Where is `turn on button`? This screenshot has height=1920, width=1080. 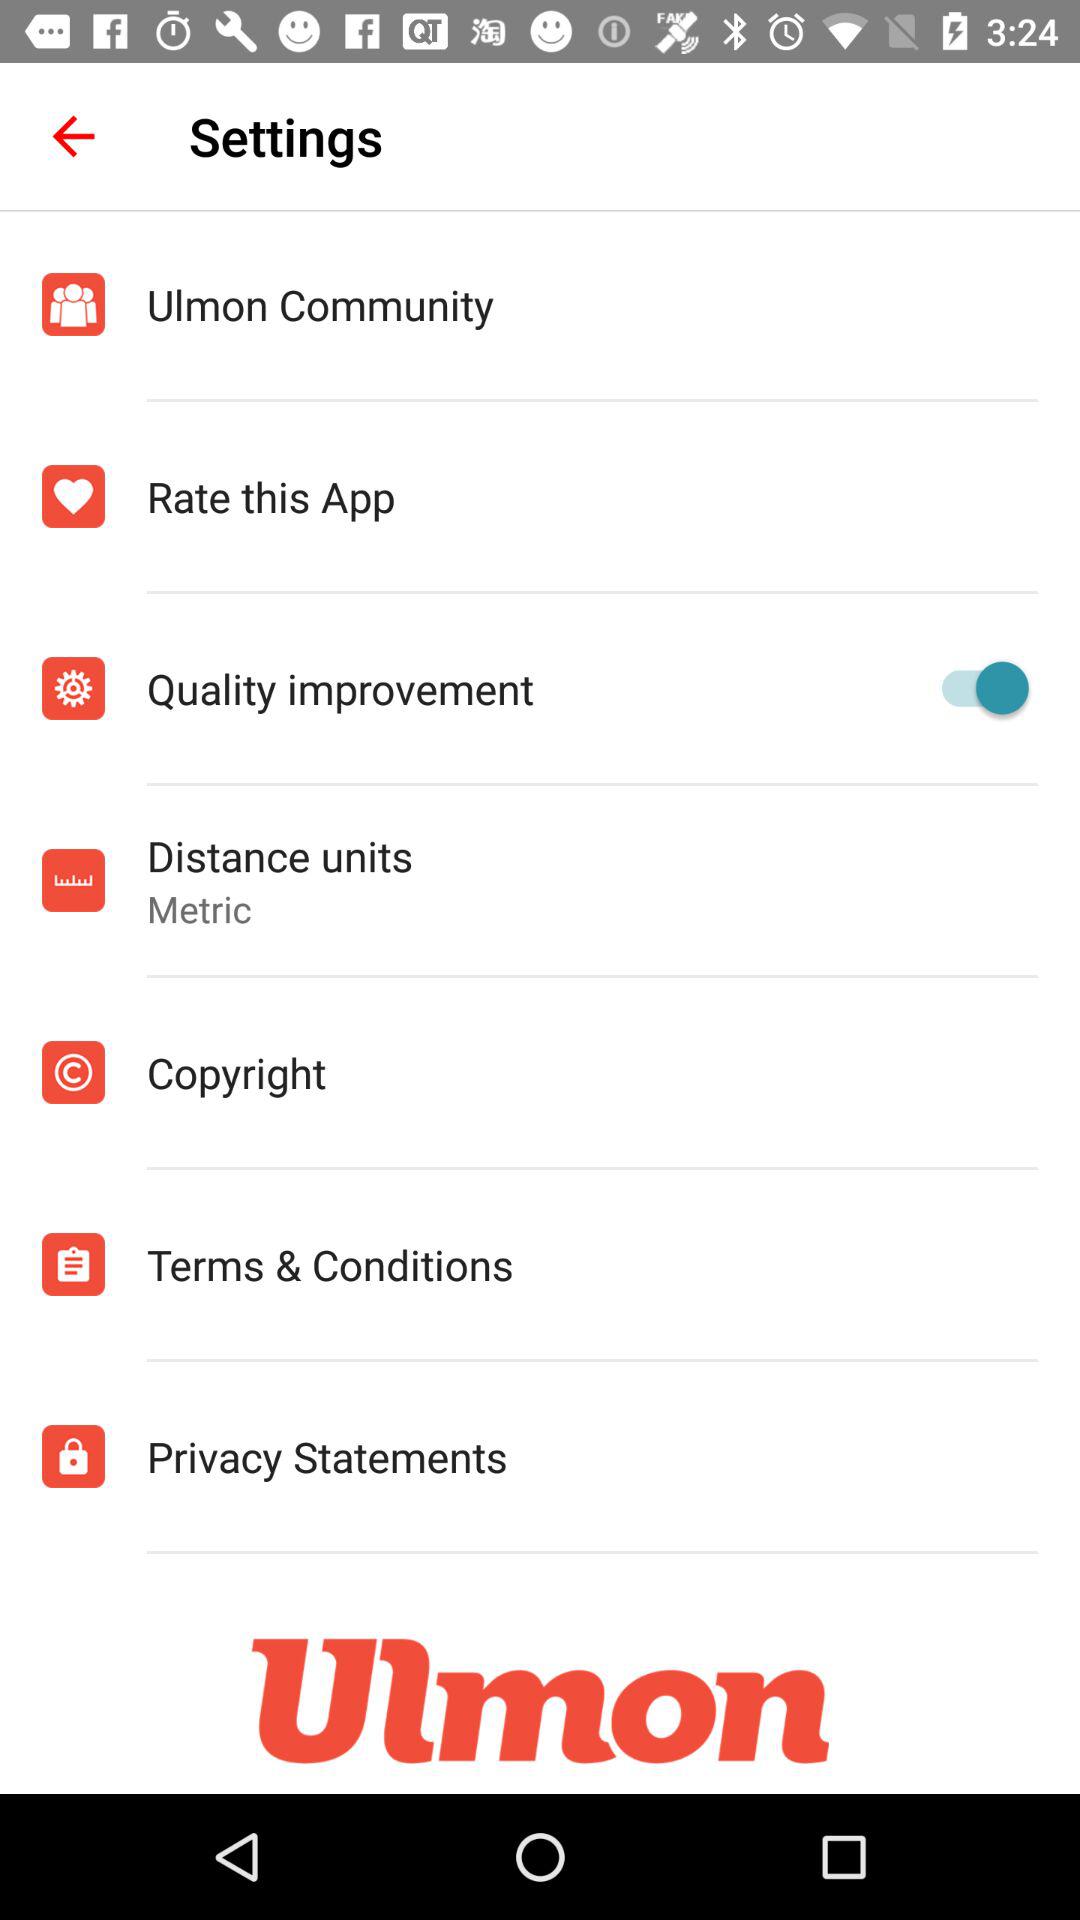
turn on button is located at coordinates (976, 688).